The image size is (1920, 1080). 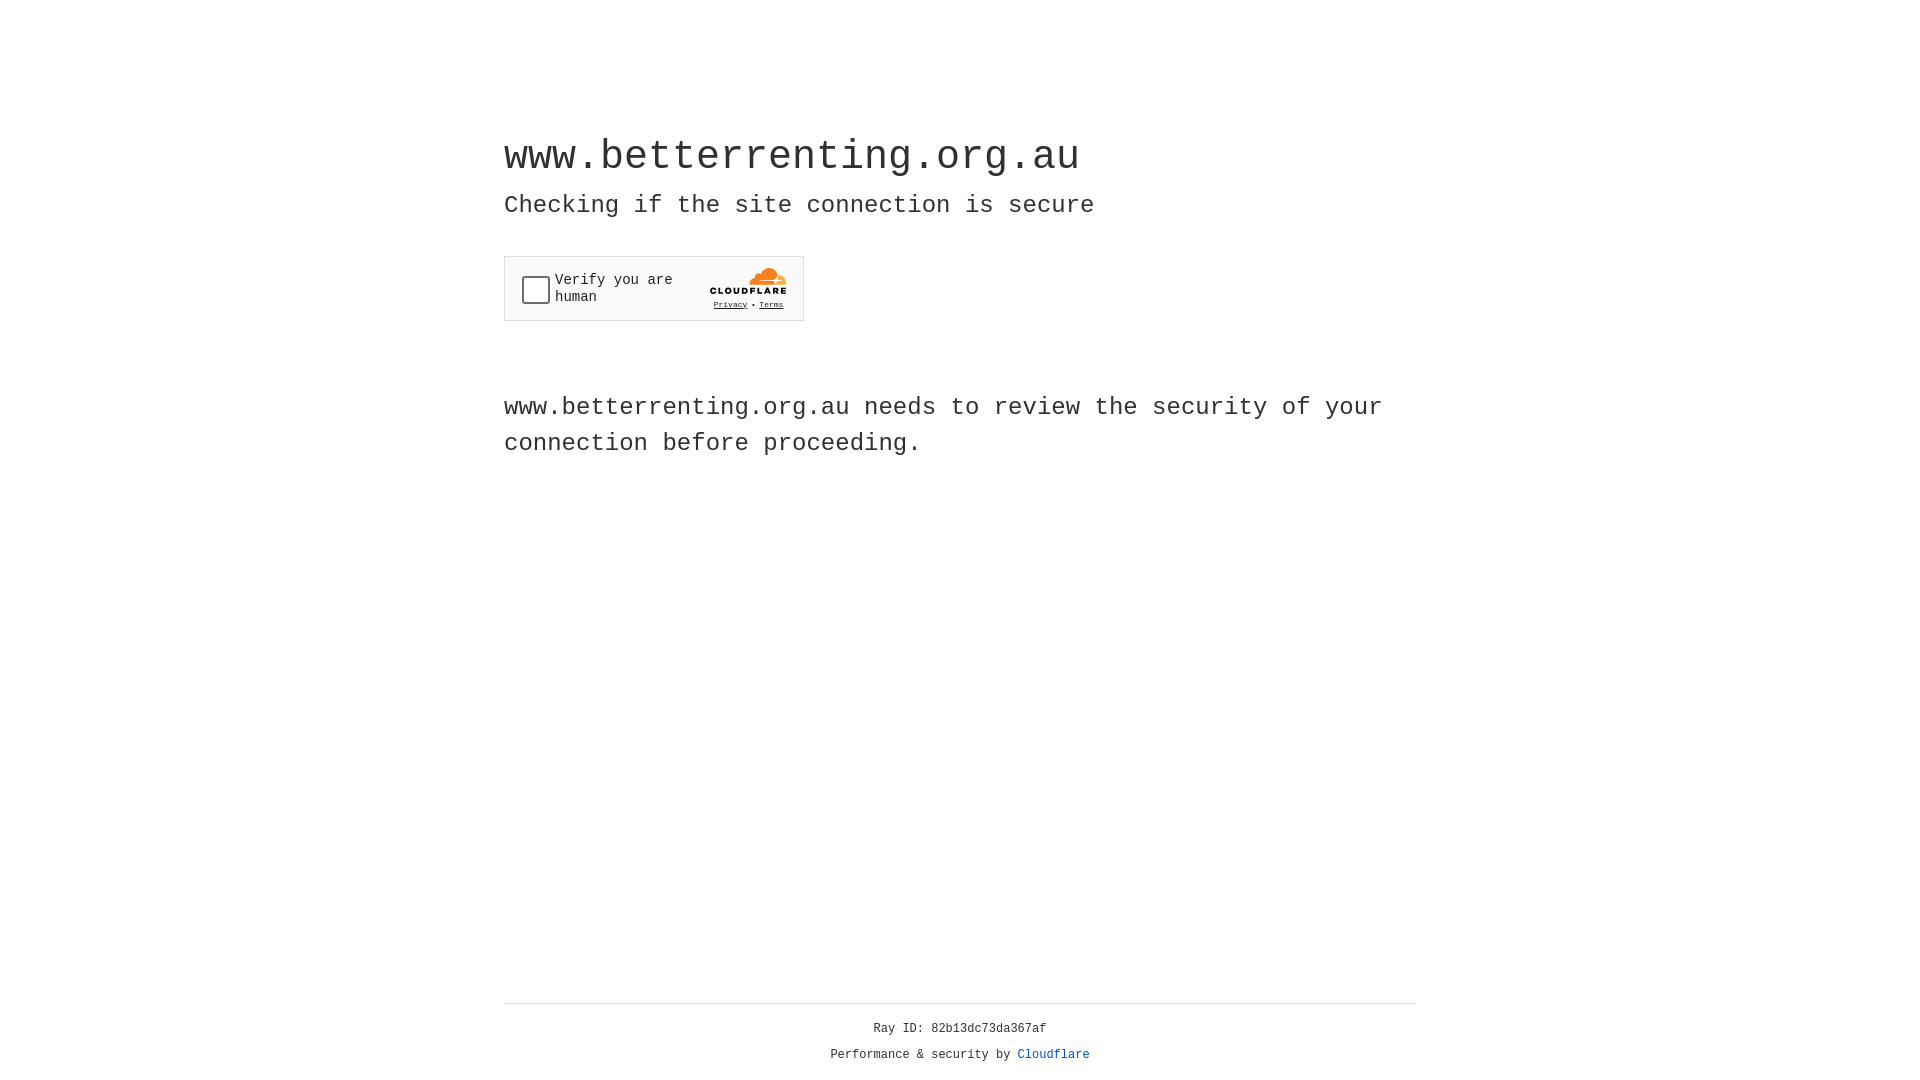 I want to click on Cloudflare, so click(x=1054, y=1055).